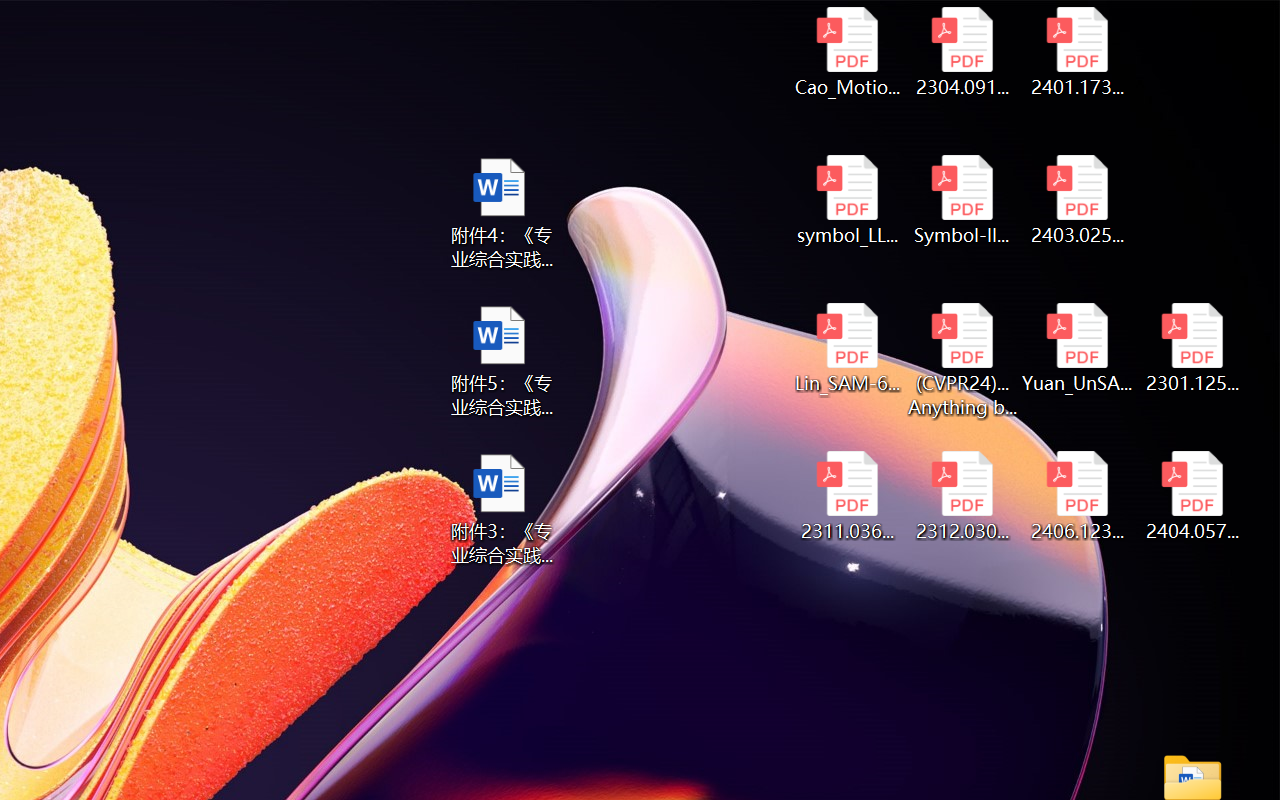 The width and height of the screenshot is (1280, 800). I want to click on 2406.12373v2.pdf, so click(1078, 496).